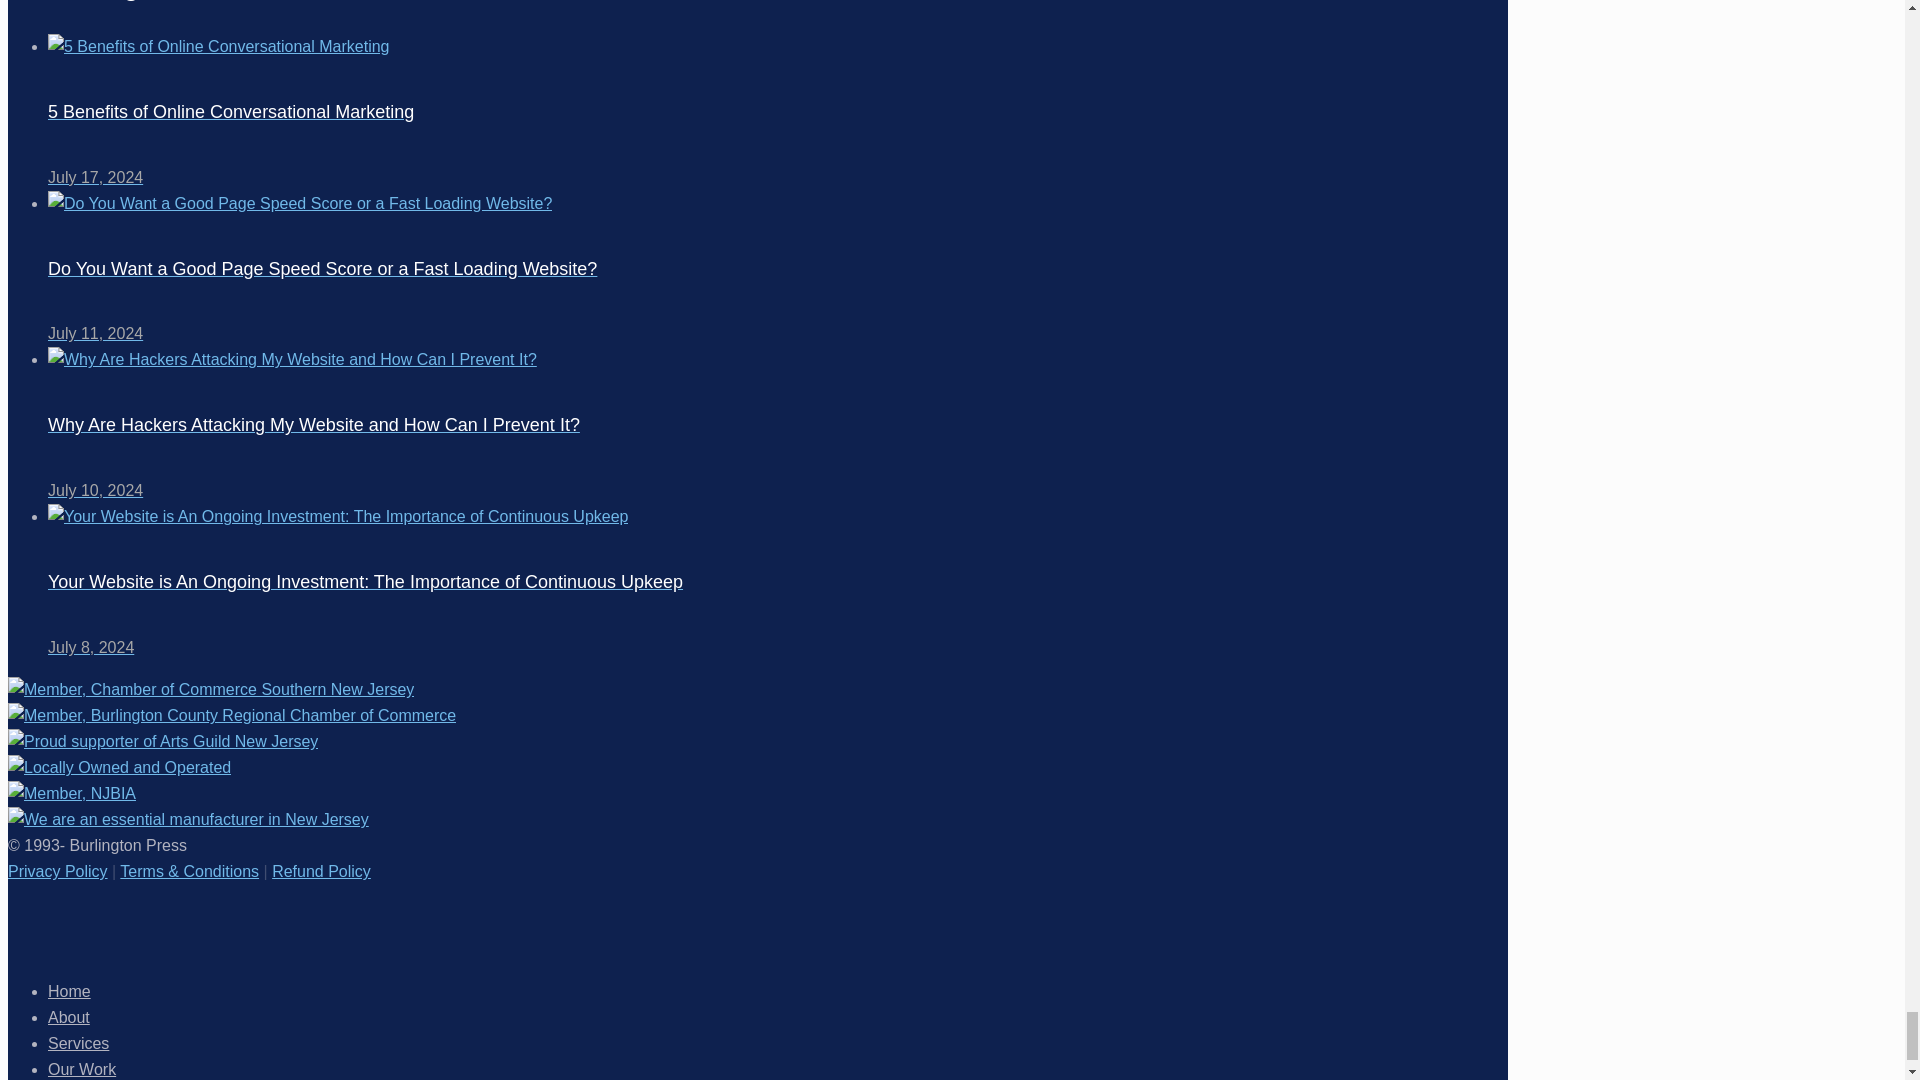 Image resolution: width=1920 pixels, height=1080 pixels. I want to click on Member, Burlington County Regional Chamber of Commerce, so click(232, 716).